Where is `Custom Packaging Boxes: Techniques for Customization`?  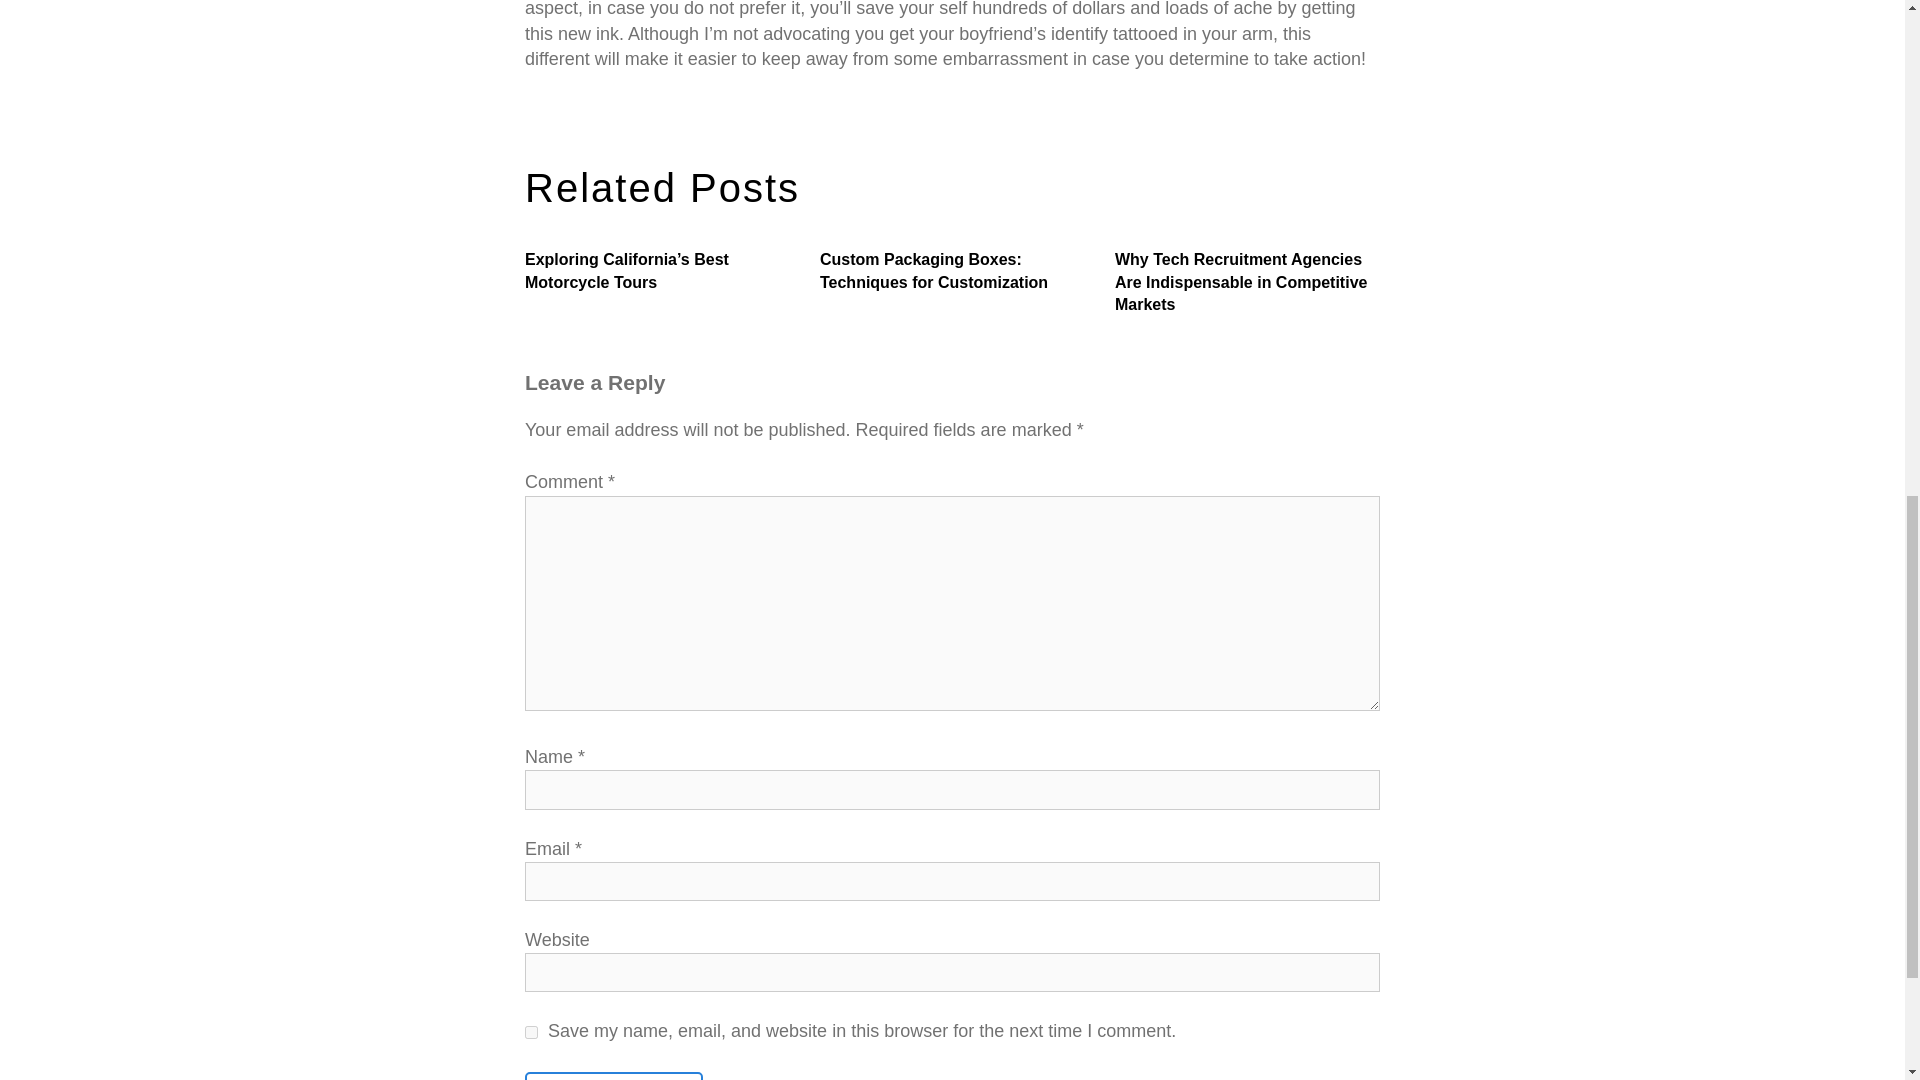
Custom Packaging Boxes: Techniques for Customization is located at coordinates (952, 271).